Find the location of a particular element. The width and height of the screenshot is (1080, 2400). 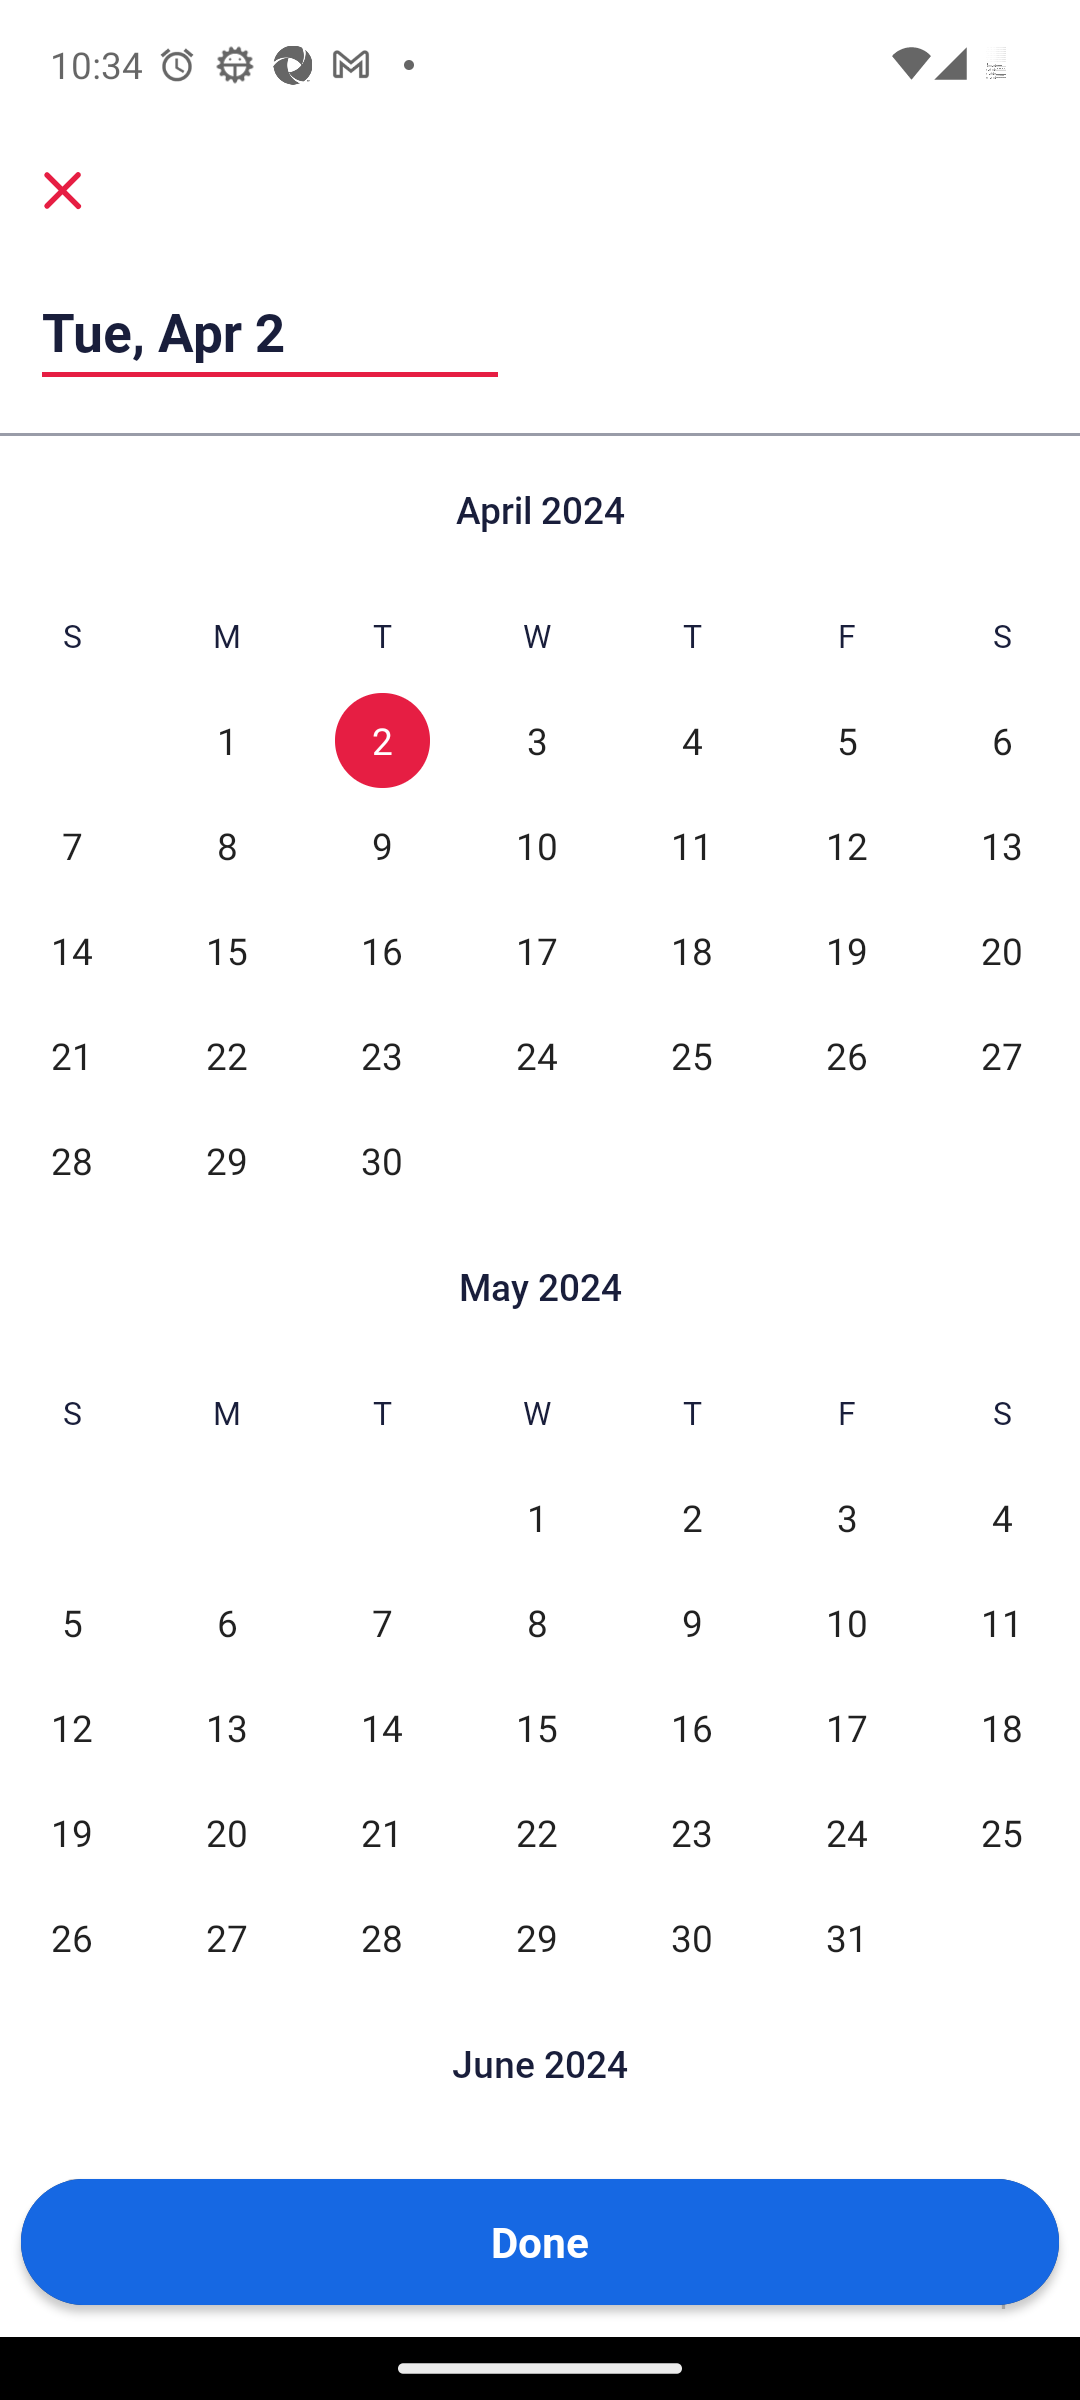

24 Fri, May 24, Not Selected is located at coordinates (846, 1832).